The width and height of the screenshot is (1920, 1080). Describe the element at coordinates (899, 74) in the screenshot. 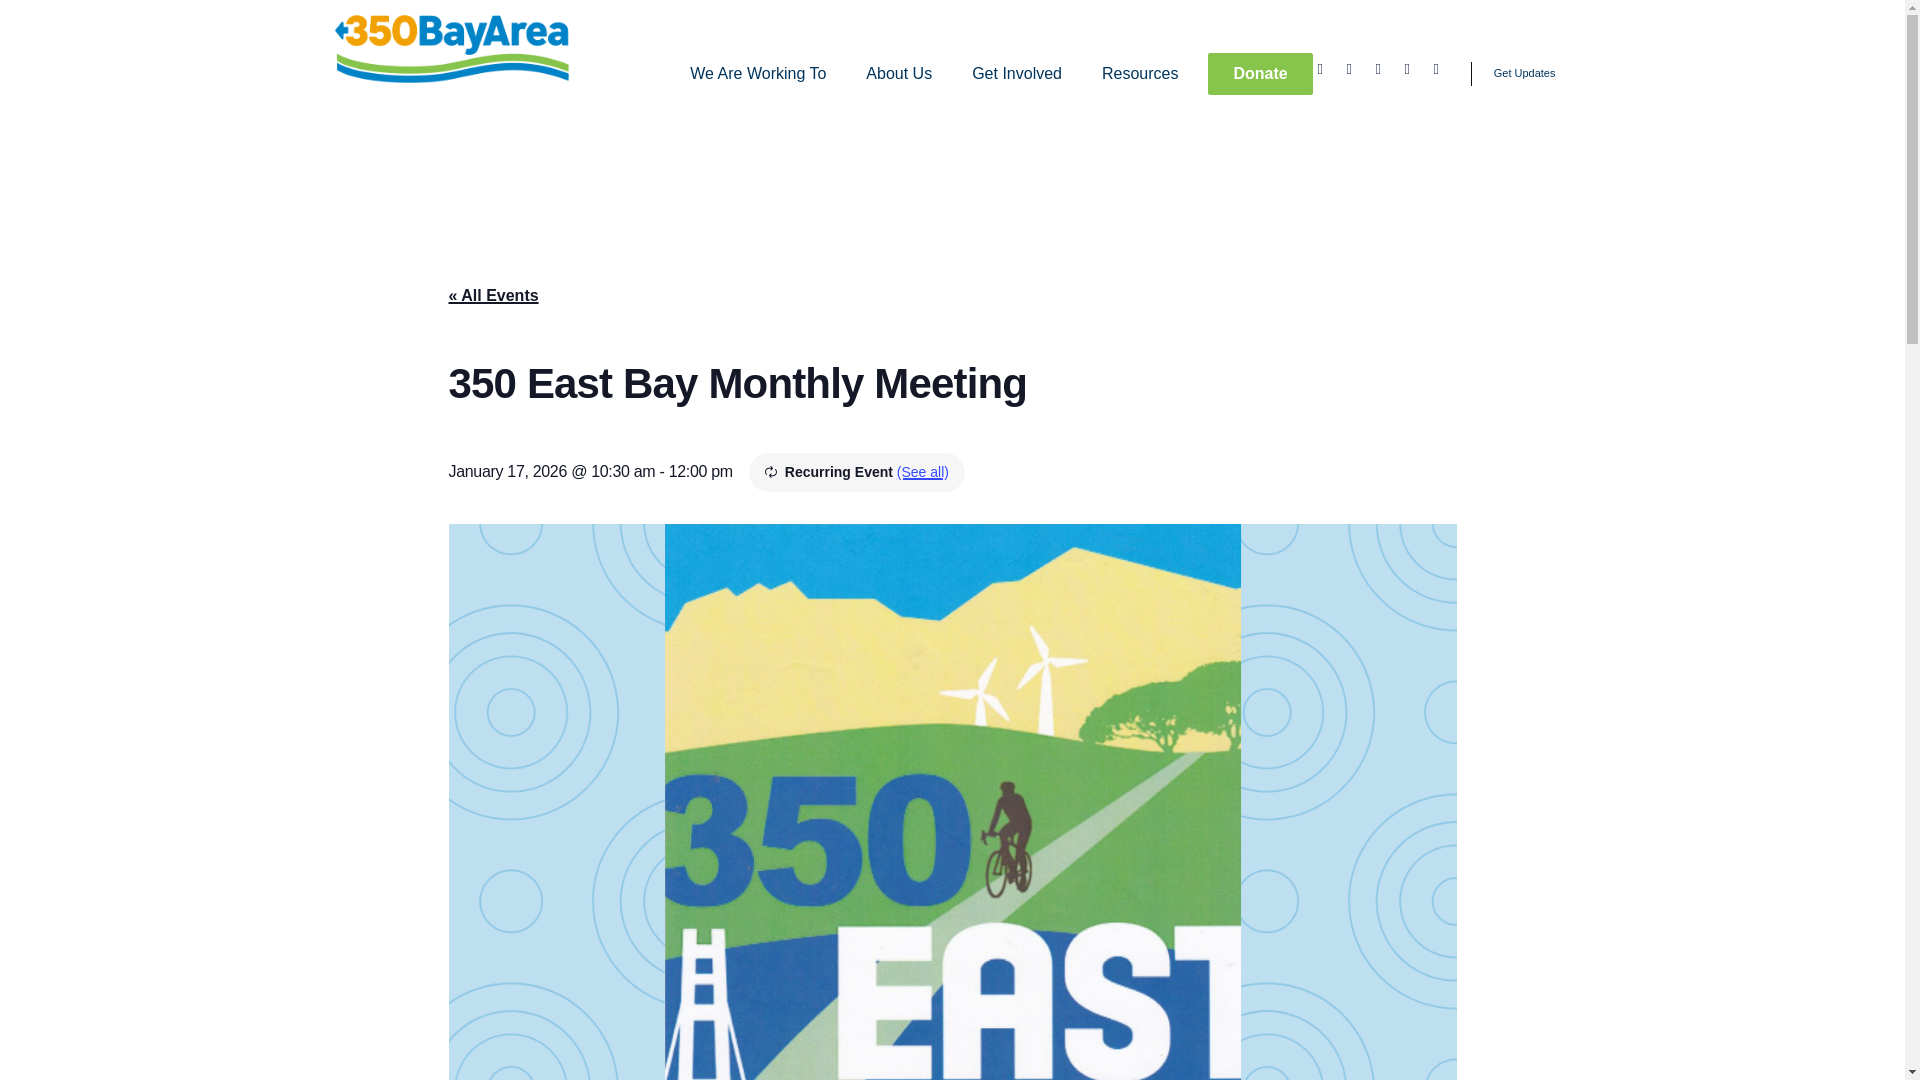

I see `About Us` at that location.